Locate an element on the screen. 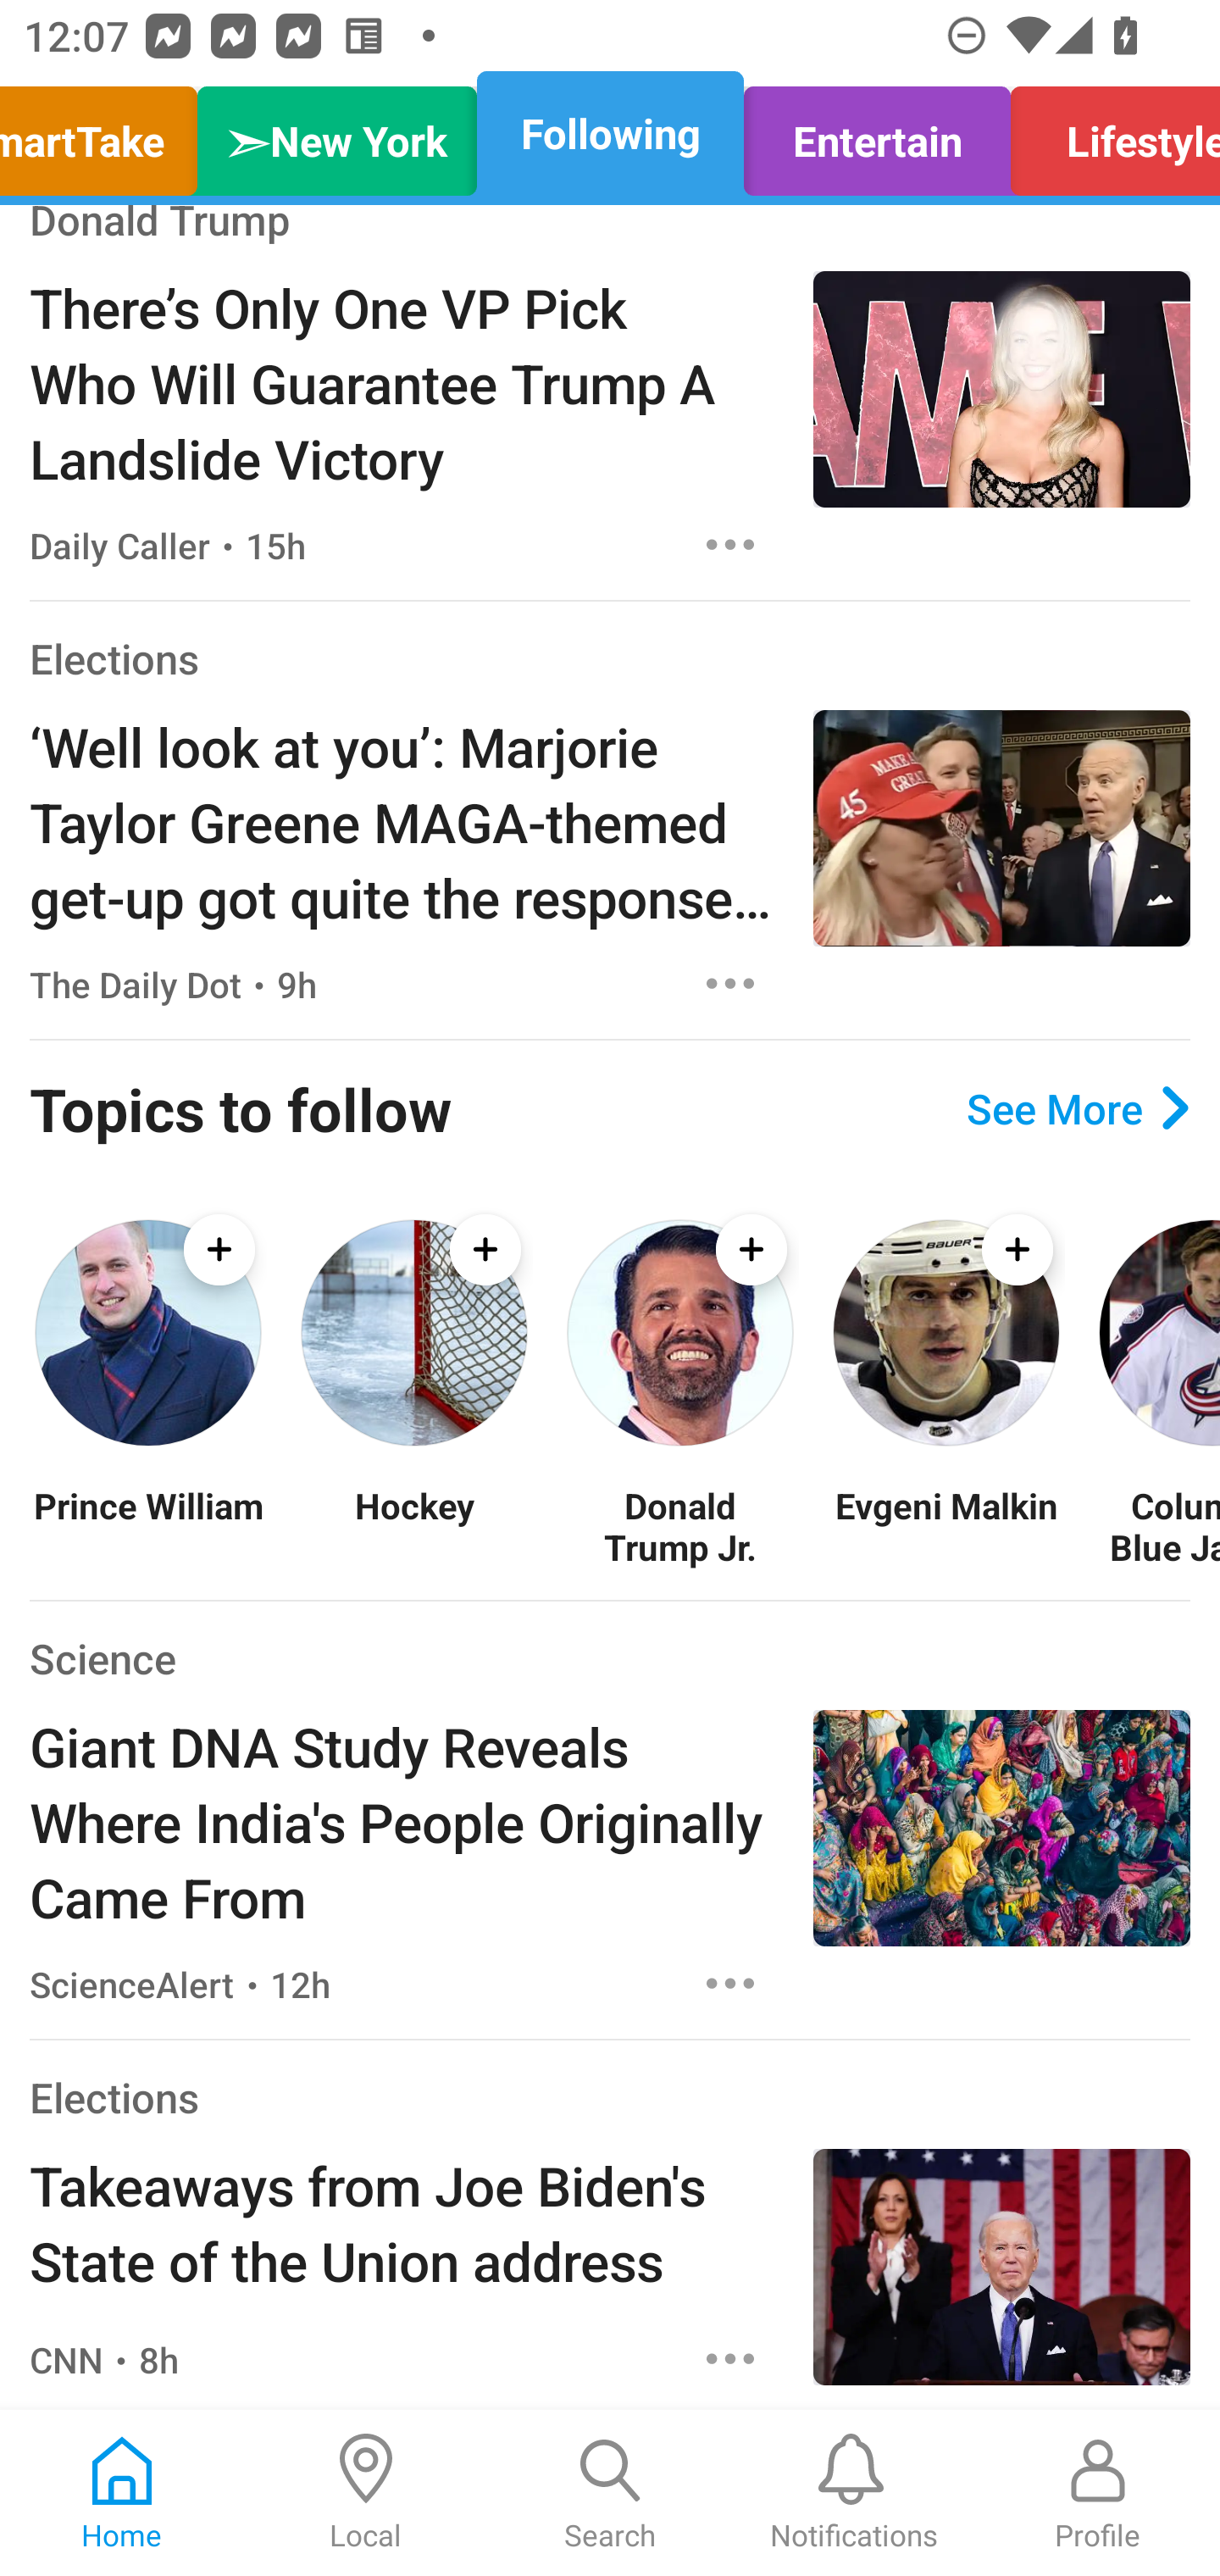  Elections is located at coordinates (114, 658).